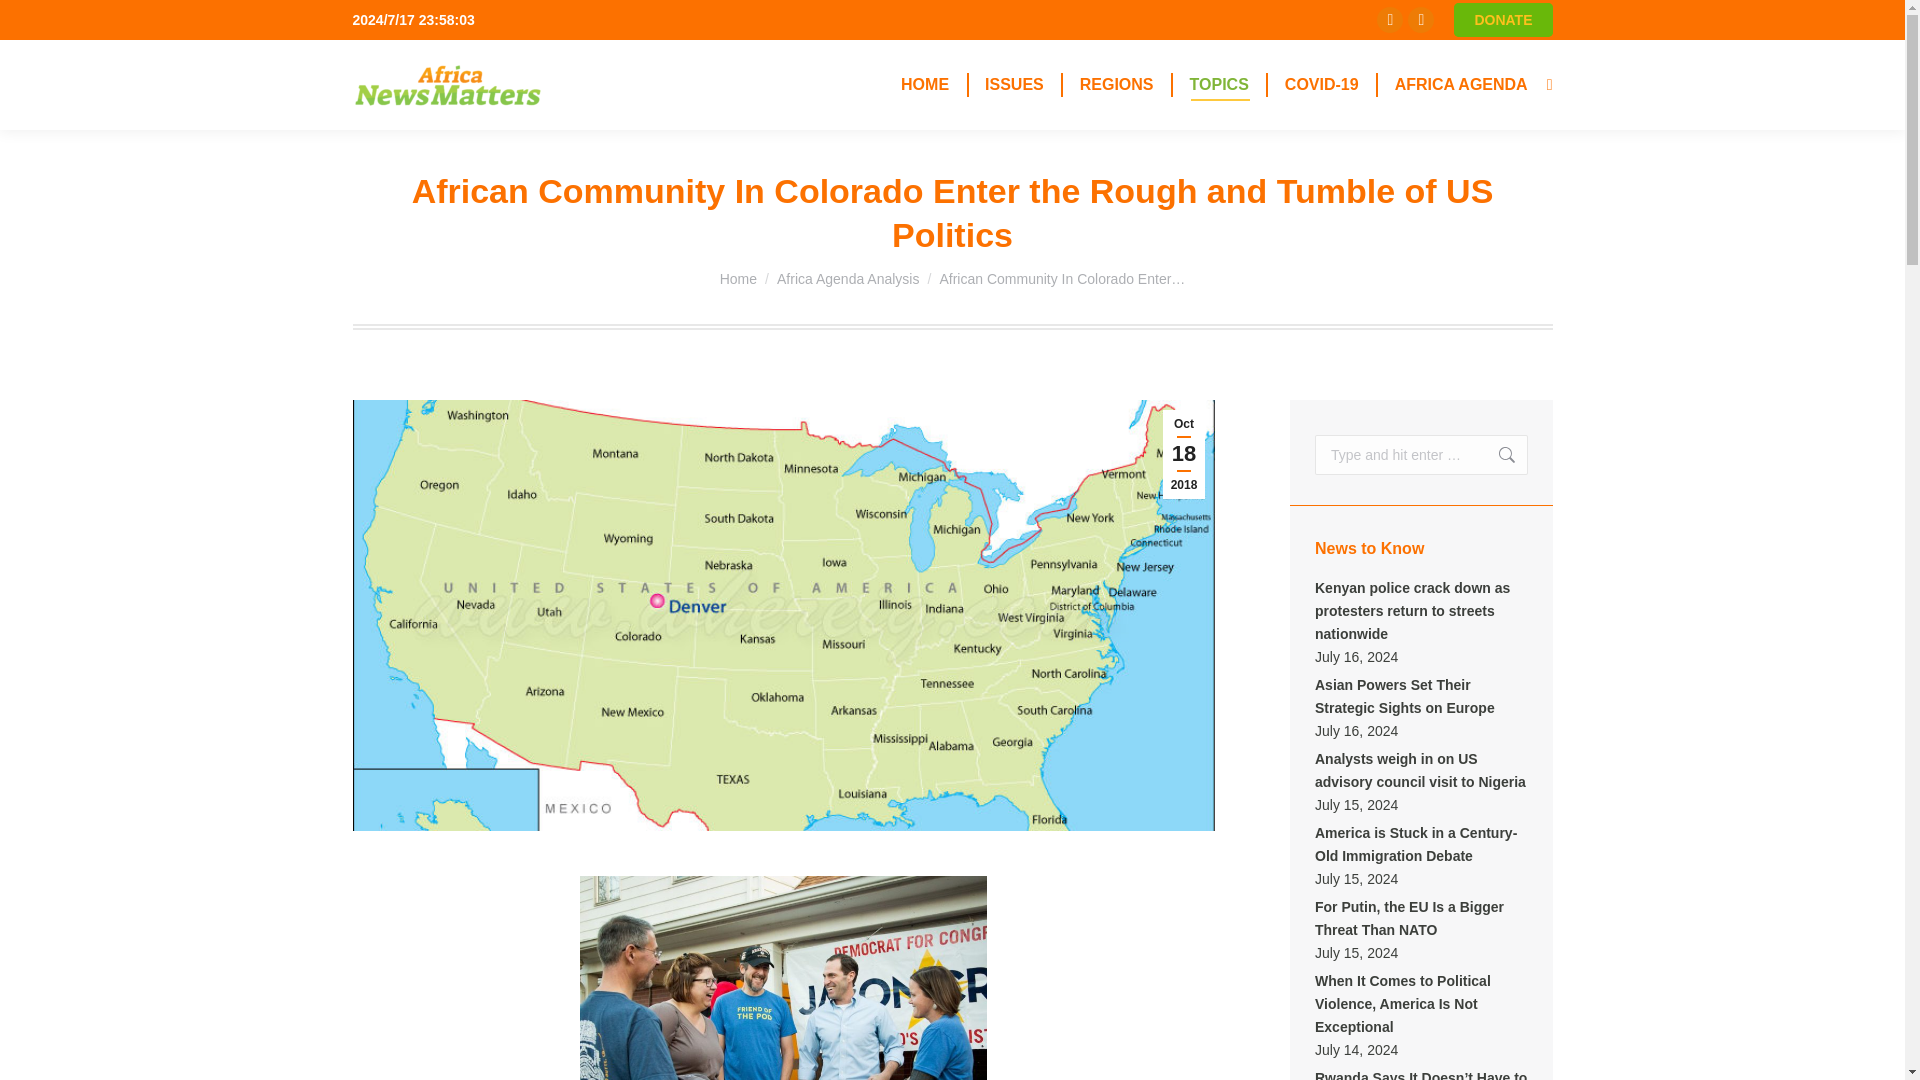 The width and height of the screenshot is (1920, 1080). What do you see at coordinates (32, 22) in the screenshot?
I see `Go!` at bounding box center [32, 22].